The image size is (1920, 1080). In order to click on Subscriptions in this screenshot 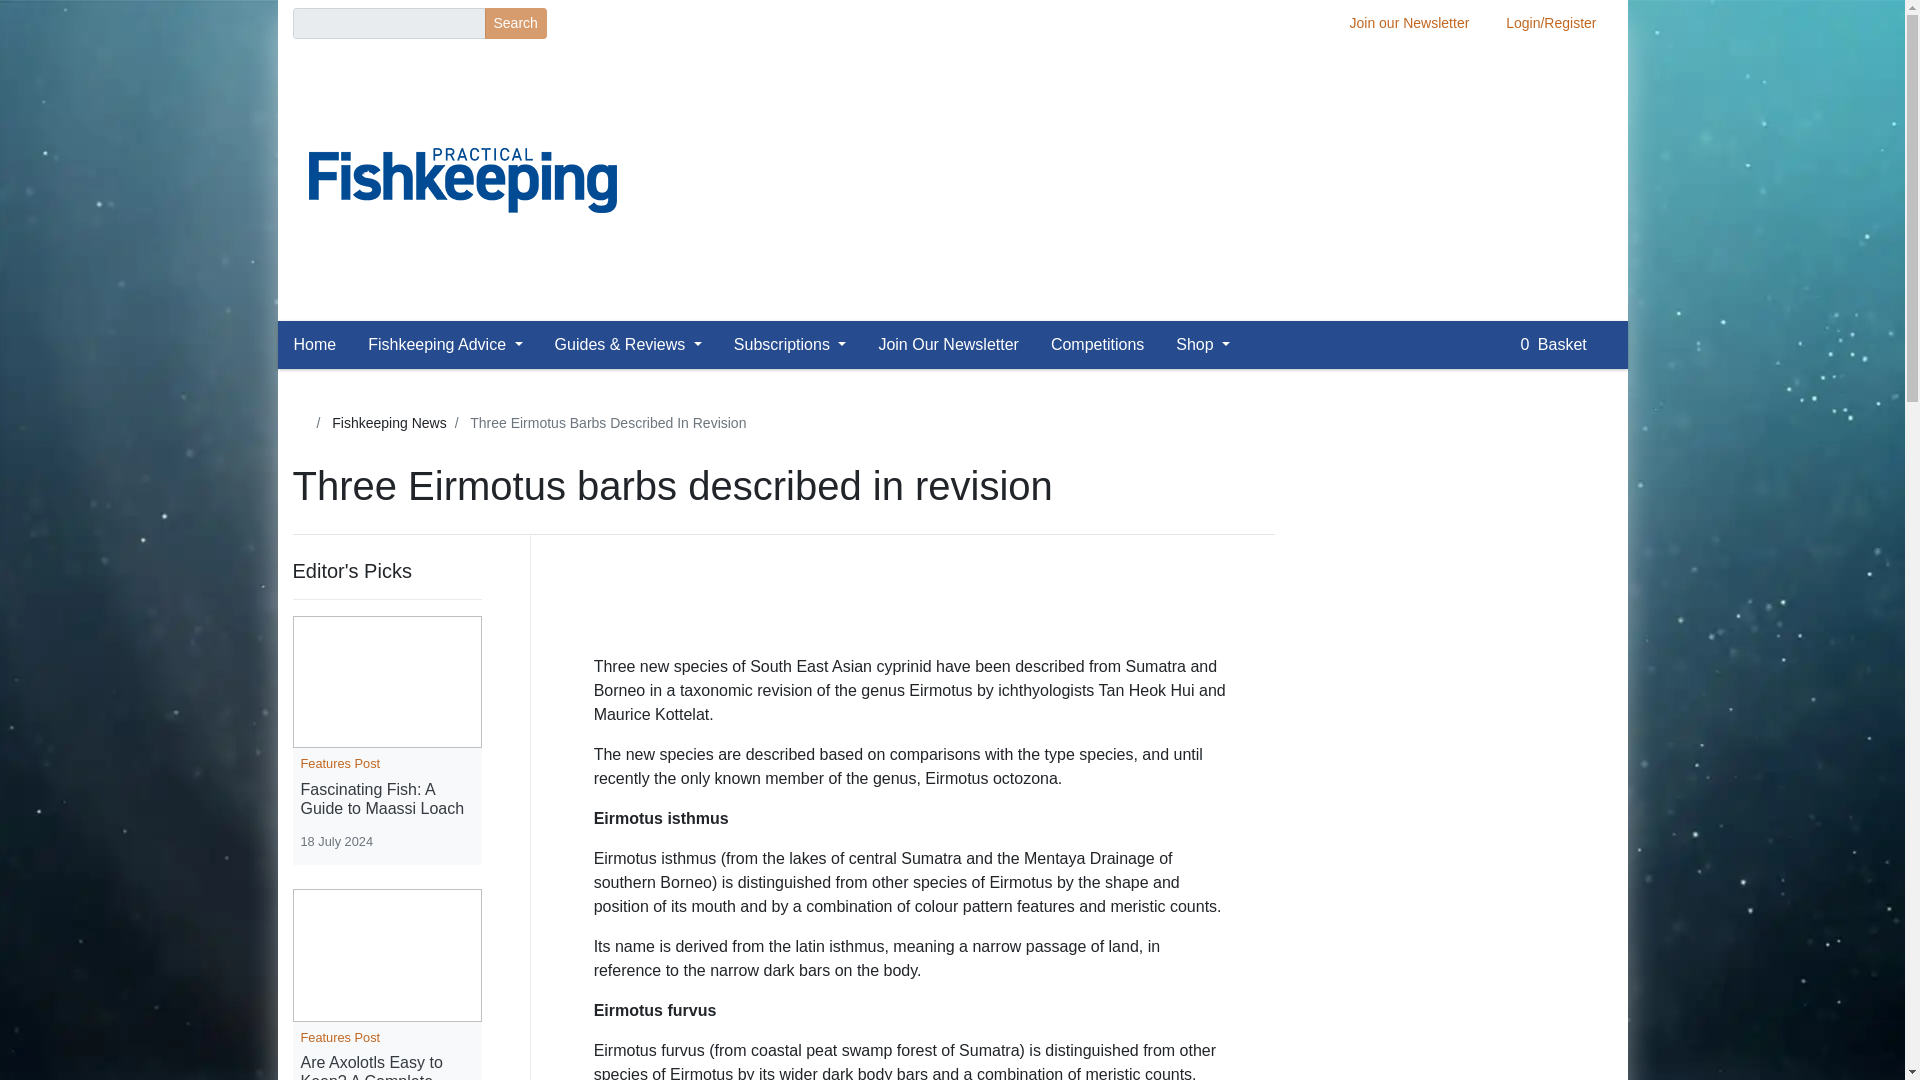, I will do `click(790, 345)`.